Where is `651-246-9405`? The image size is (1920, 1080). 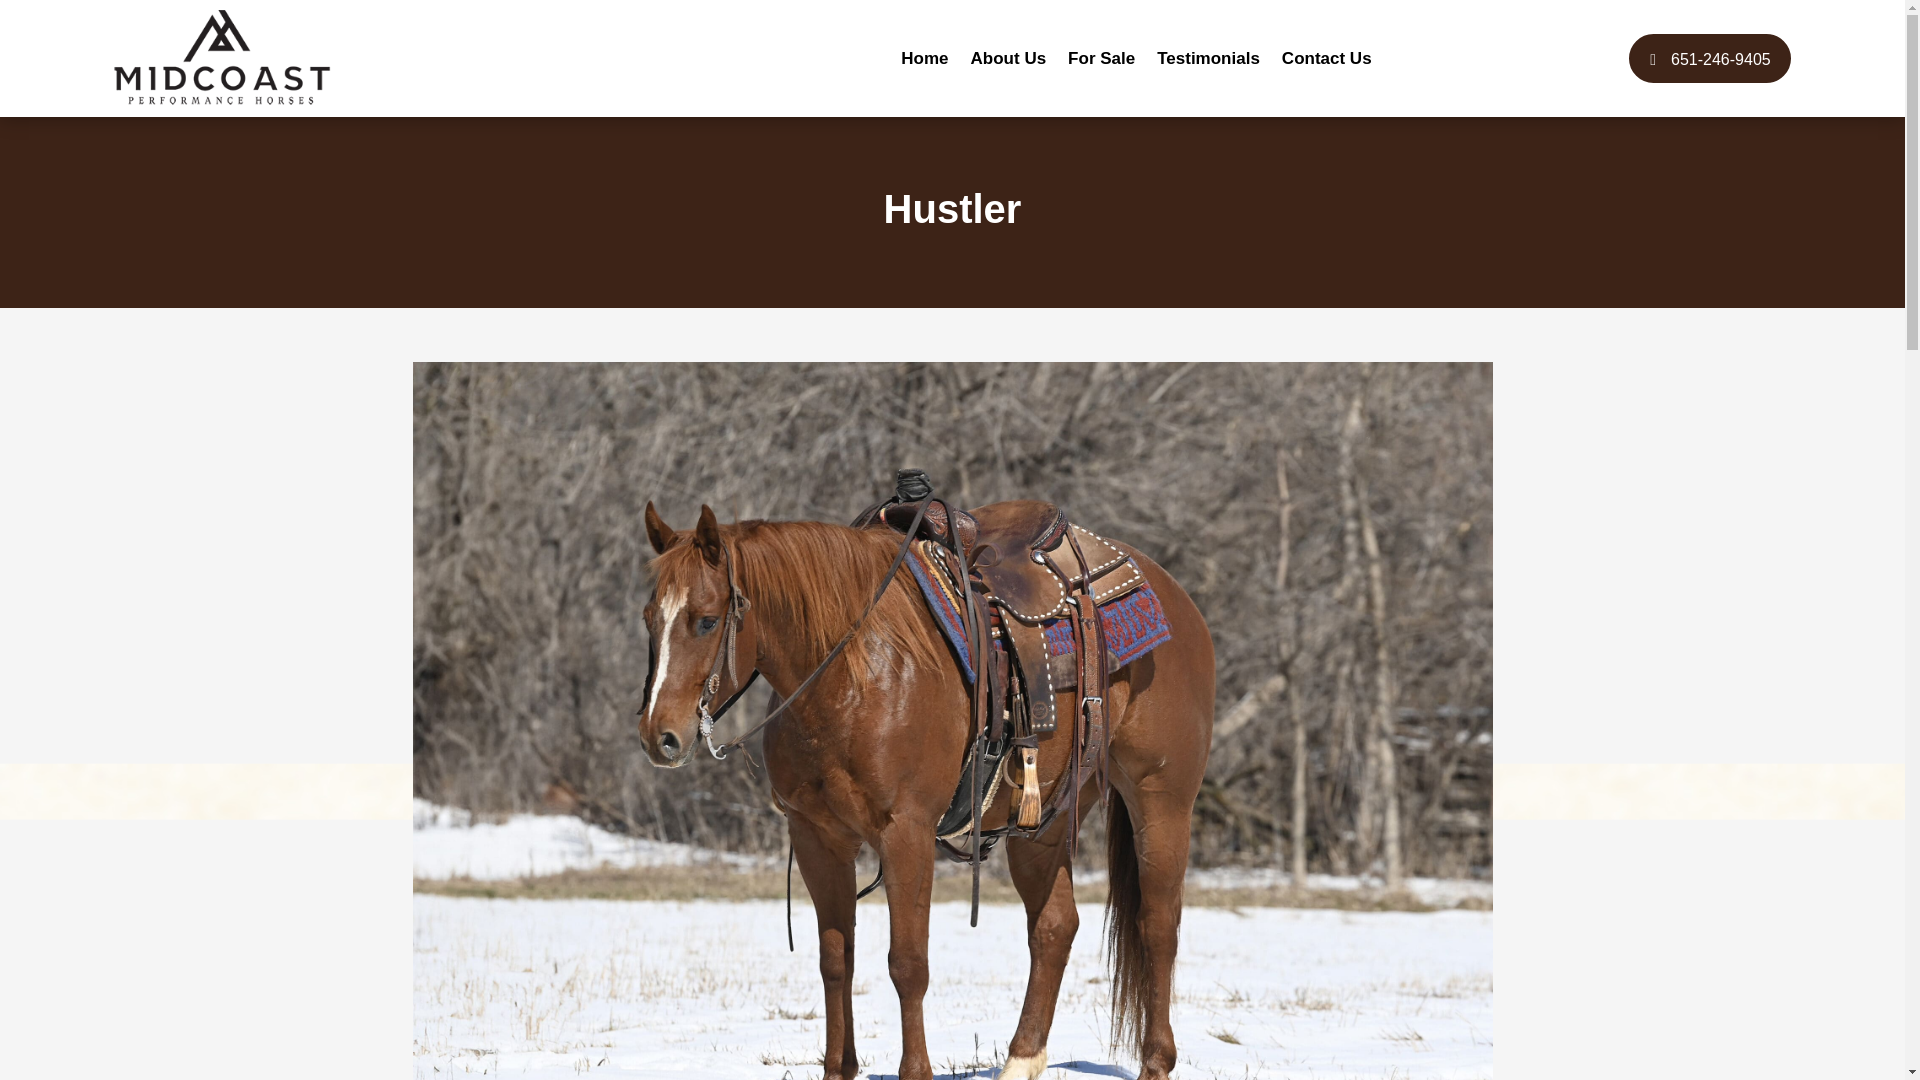
651-246-9405 is located at coordinates (1710, 58).